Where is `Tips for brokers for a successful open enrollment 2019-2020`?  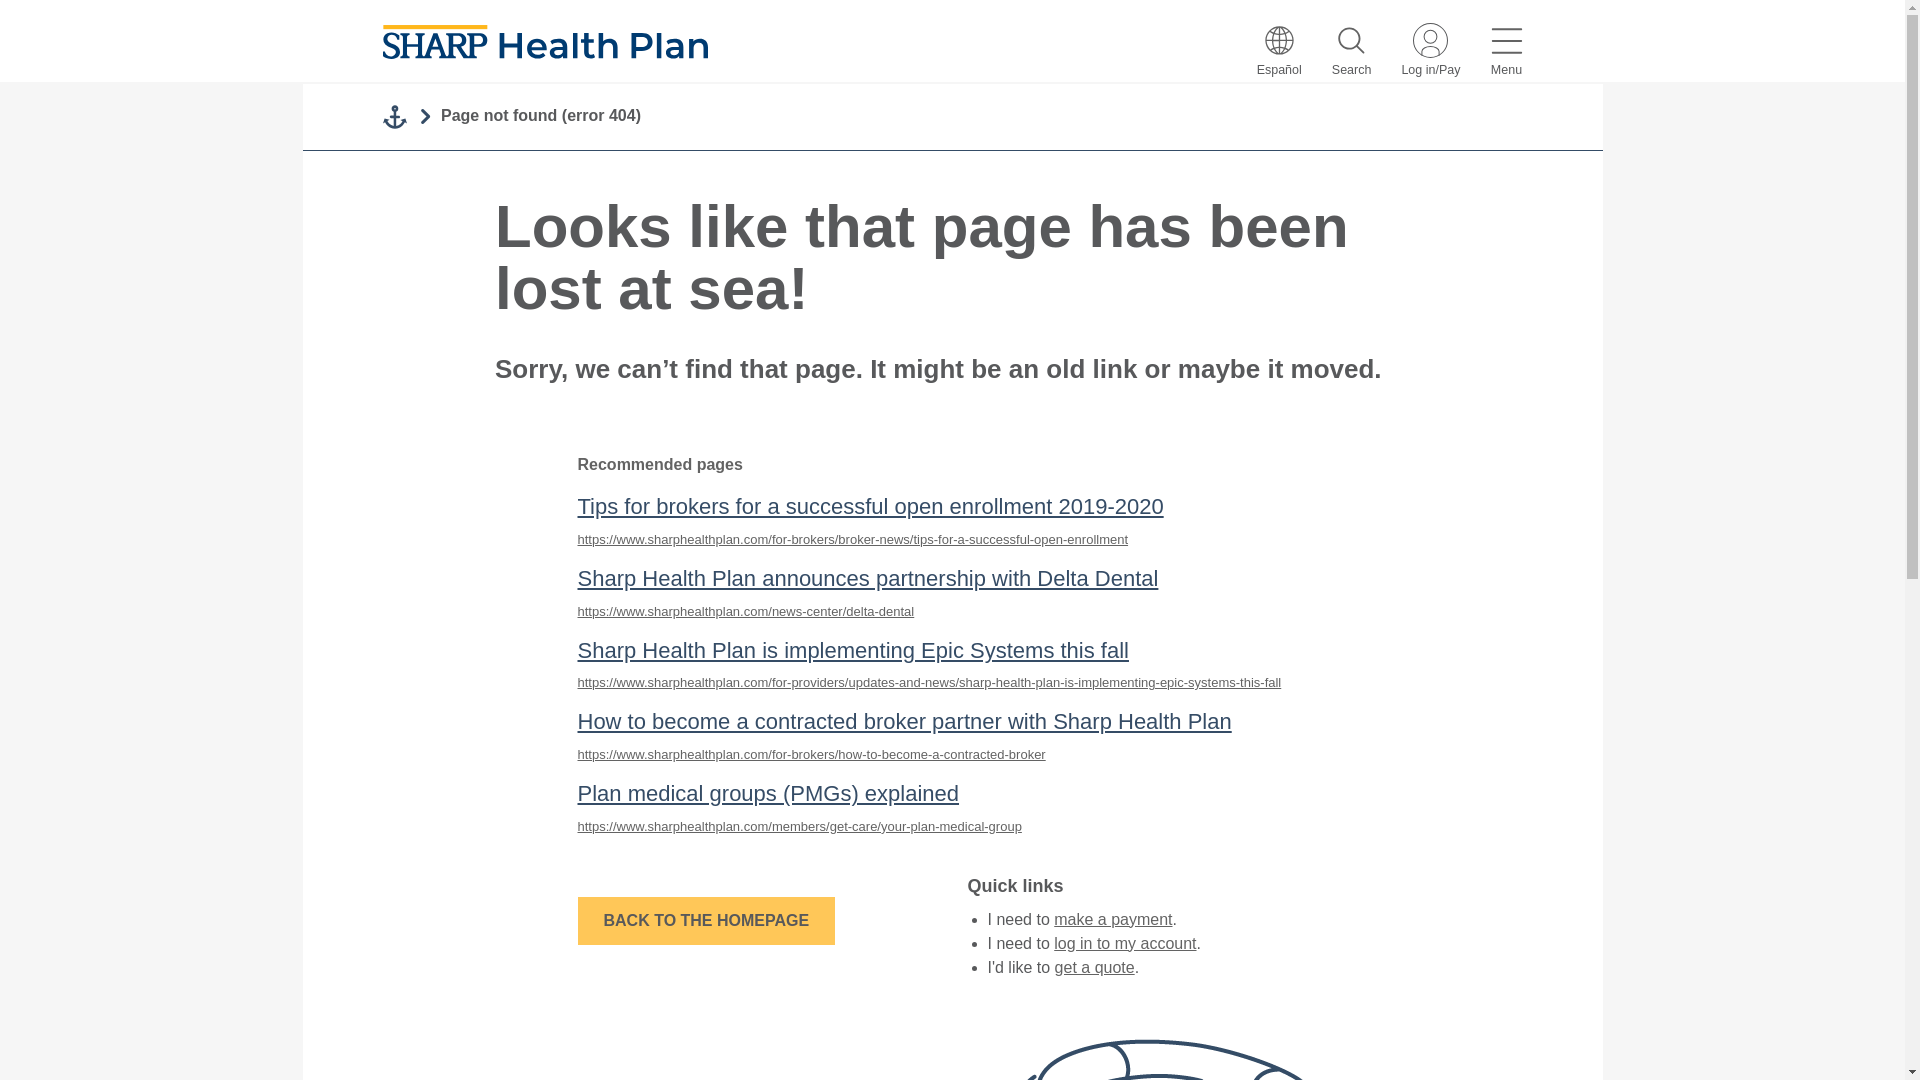
Tips for brokers for a successful open enrollment 2019-2020 is located at coordinates (870, 506).